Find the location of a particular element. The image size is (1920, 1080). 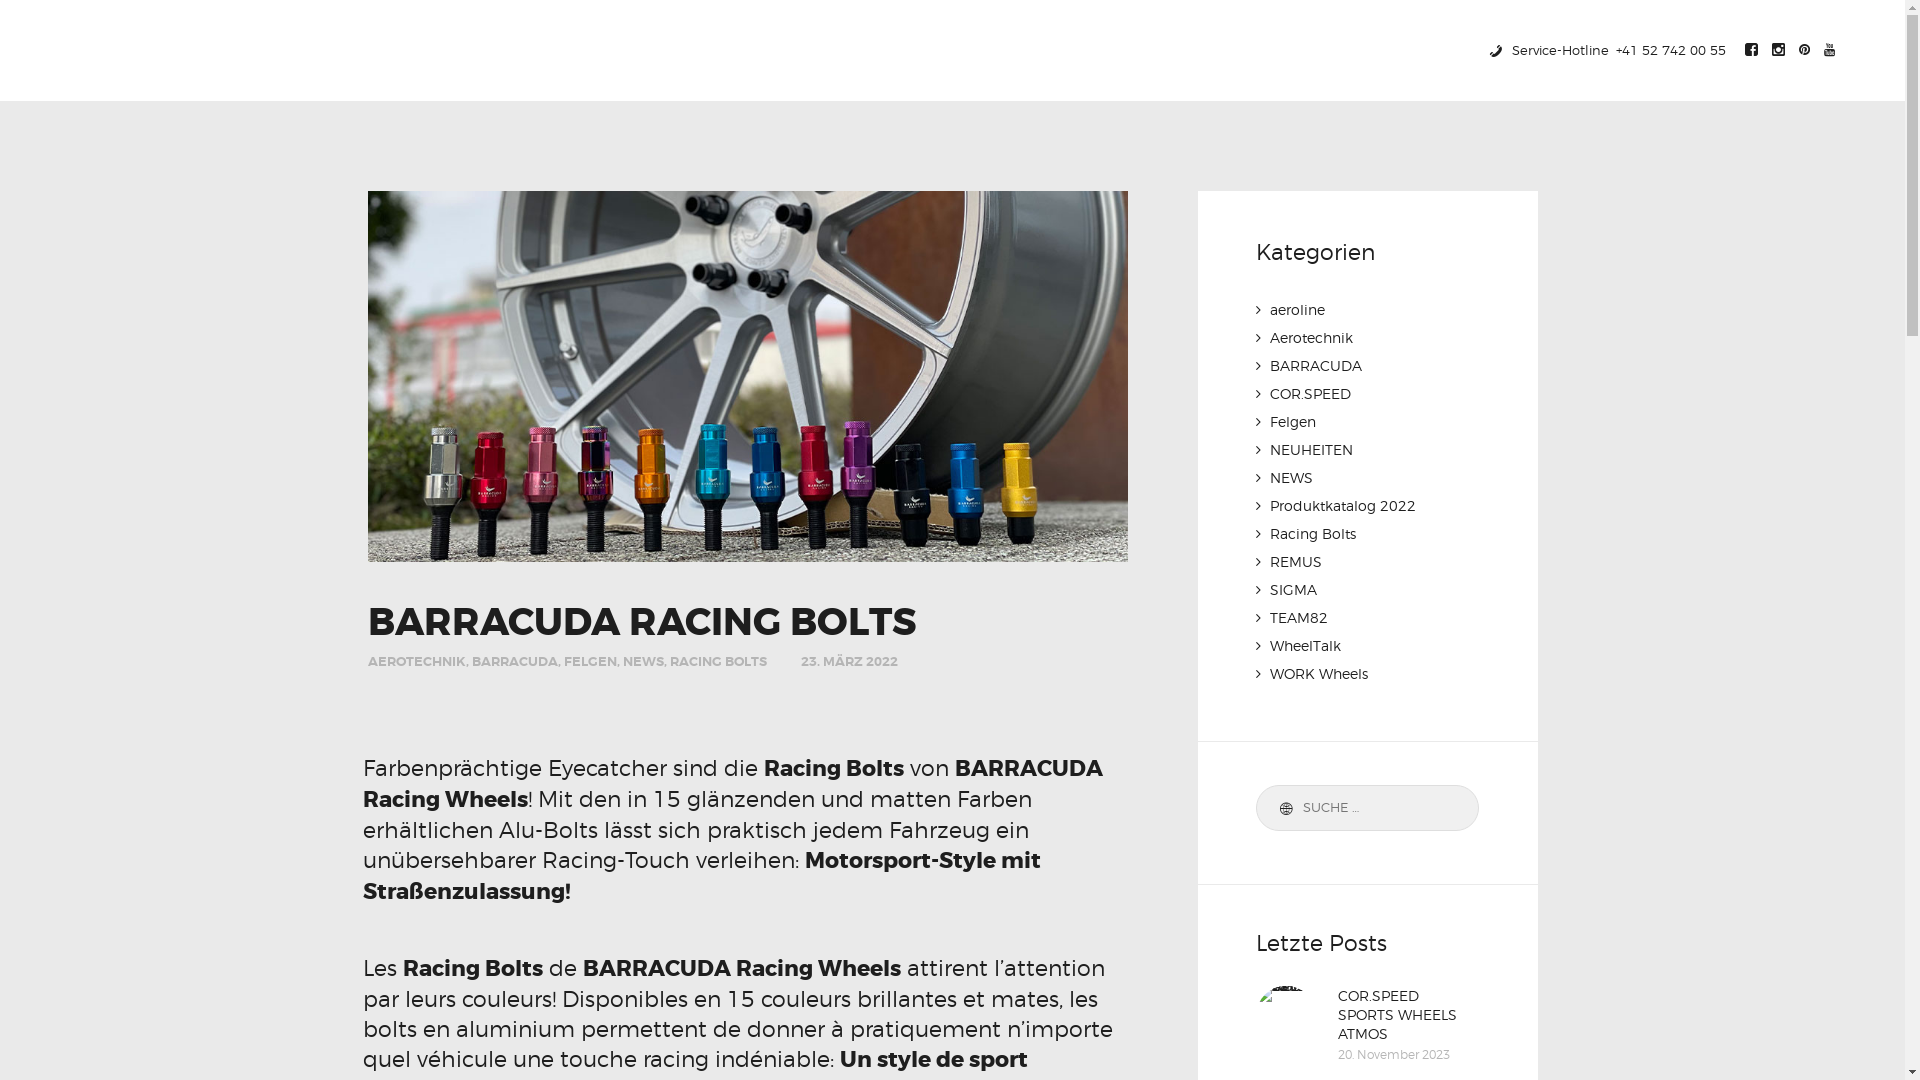

COR.SPEED SPORTS WHEELS ATMOS is located at coordinates (1408, 1014).